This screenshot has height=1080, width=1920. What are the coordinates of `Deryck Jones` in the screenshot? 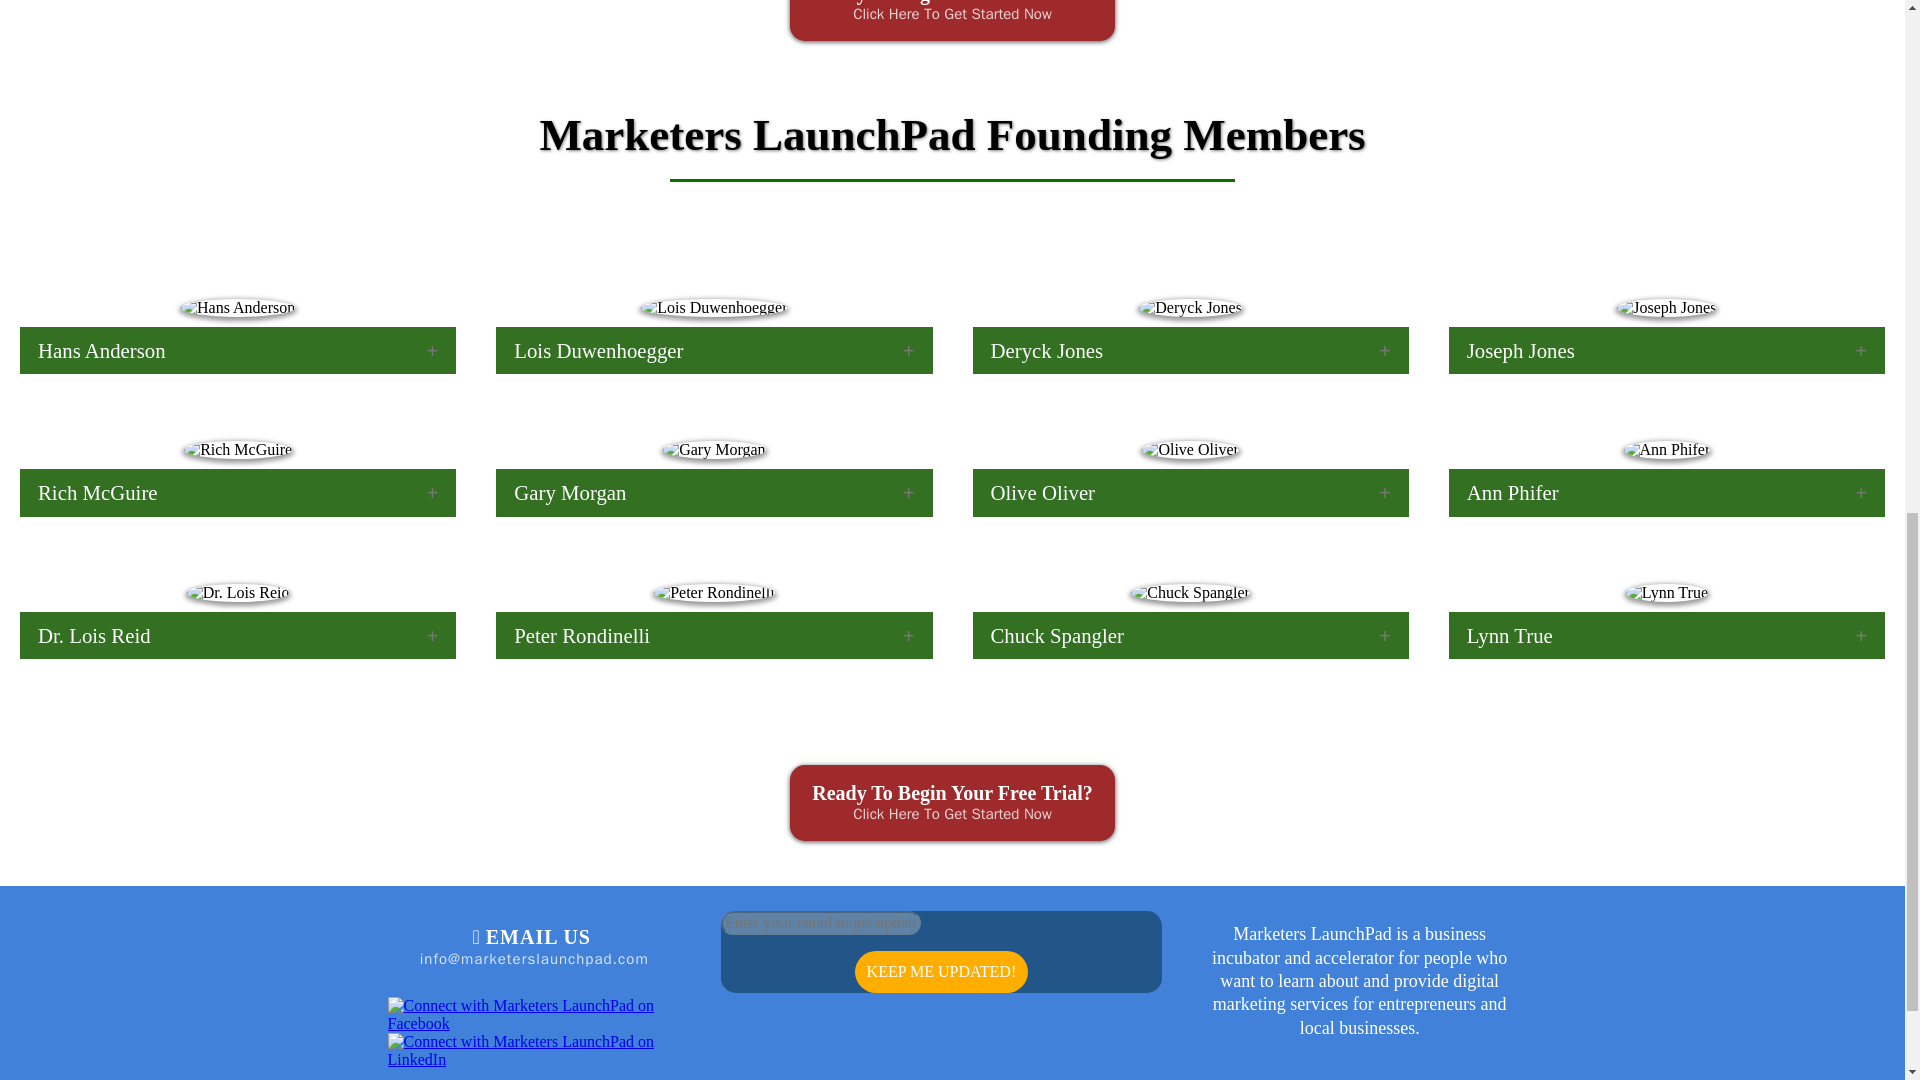 It's located at (1189, 349).